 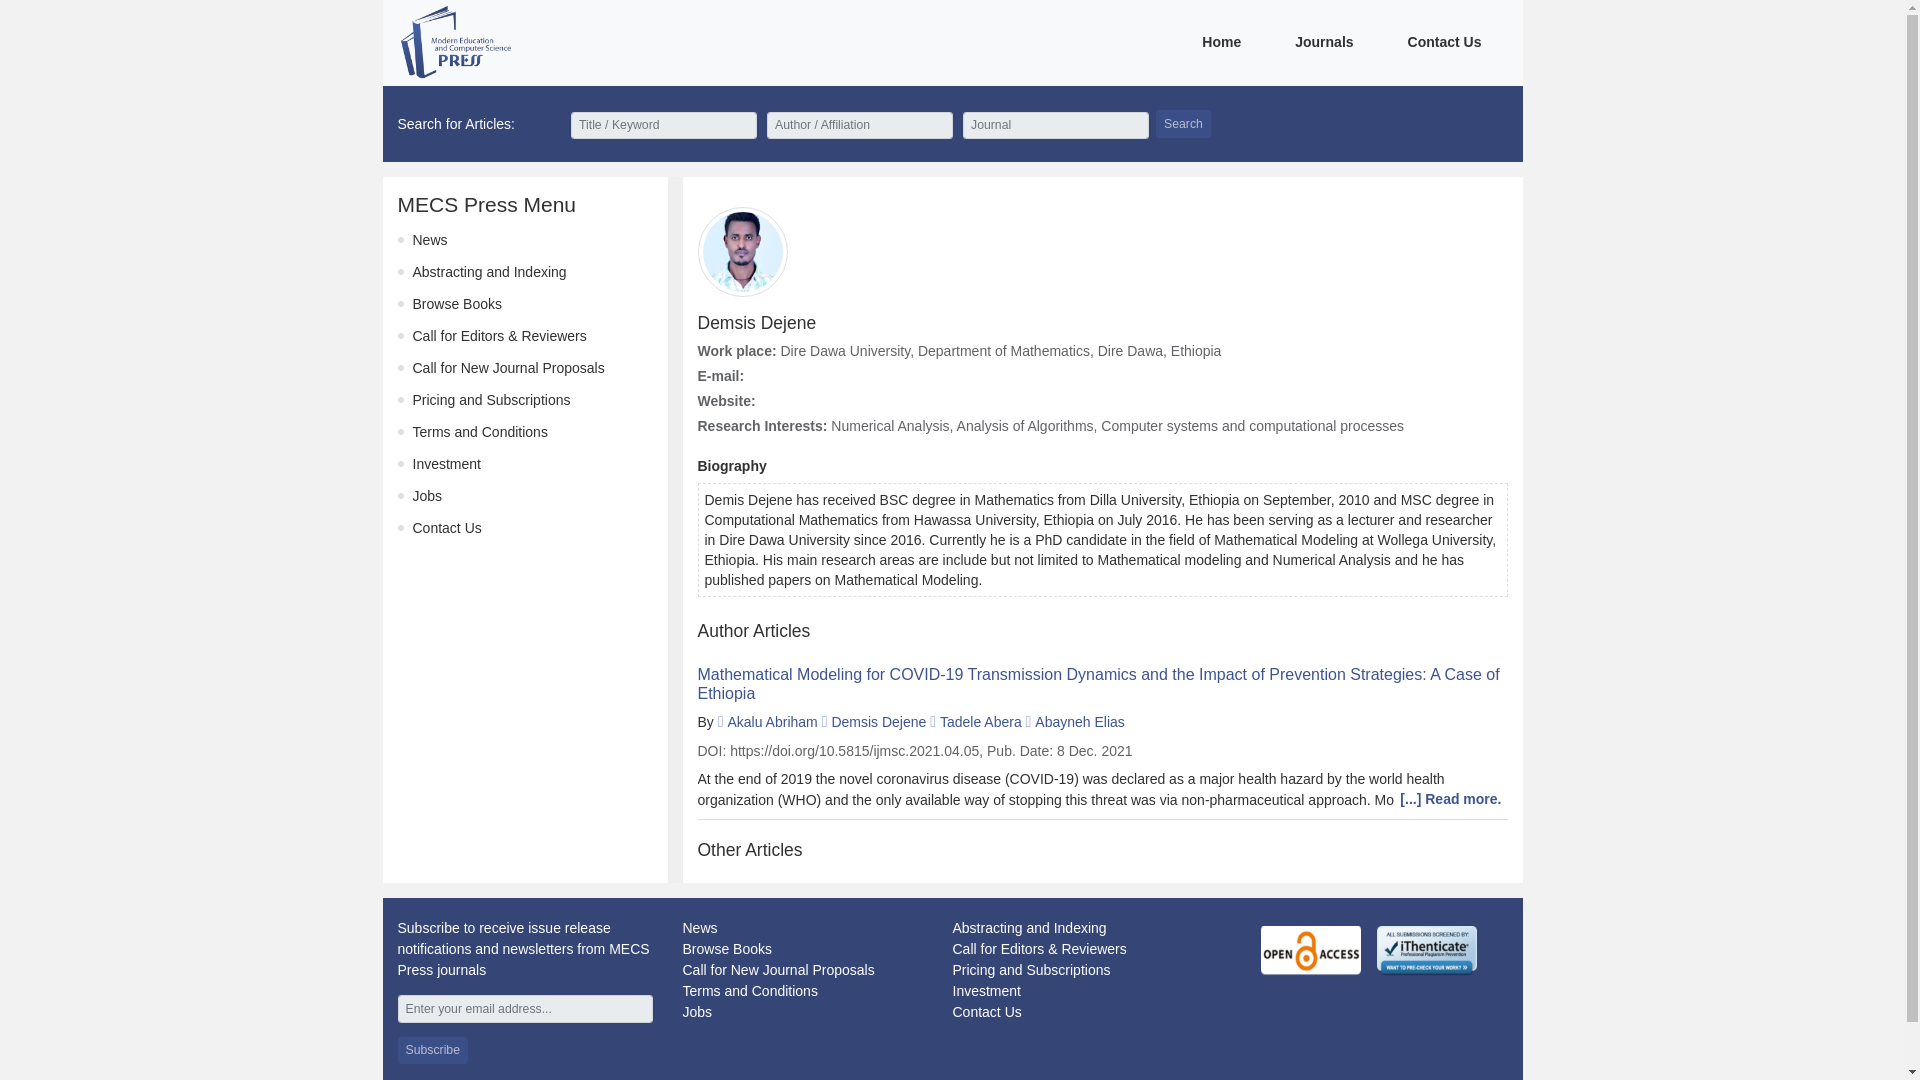 I want to click on Investment, so click(x=986, y=990).